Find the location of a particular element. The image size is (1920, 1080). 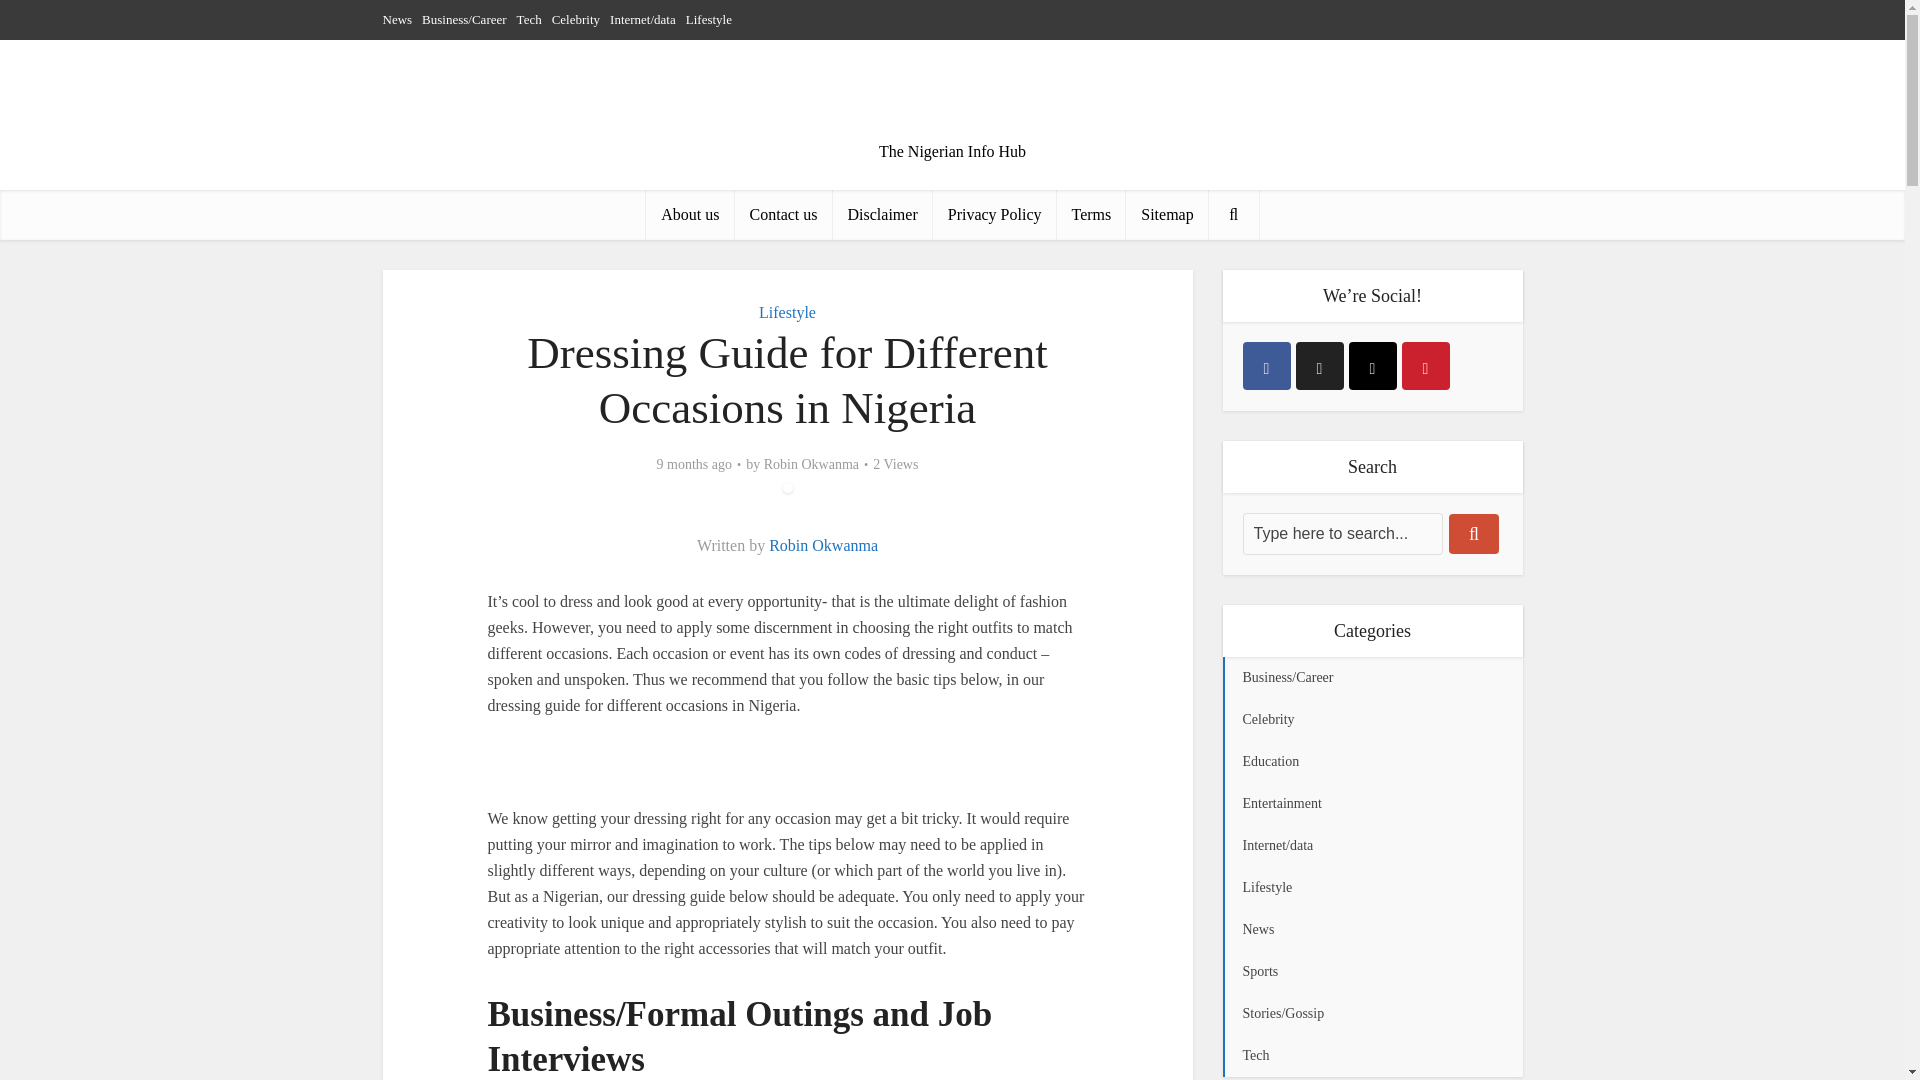

Disclaimer is located at coordinates (883, 214).